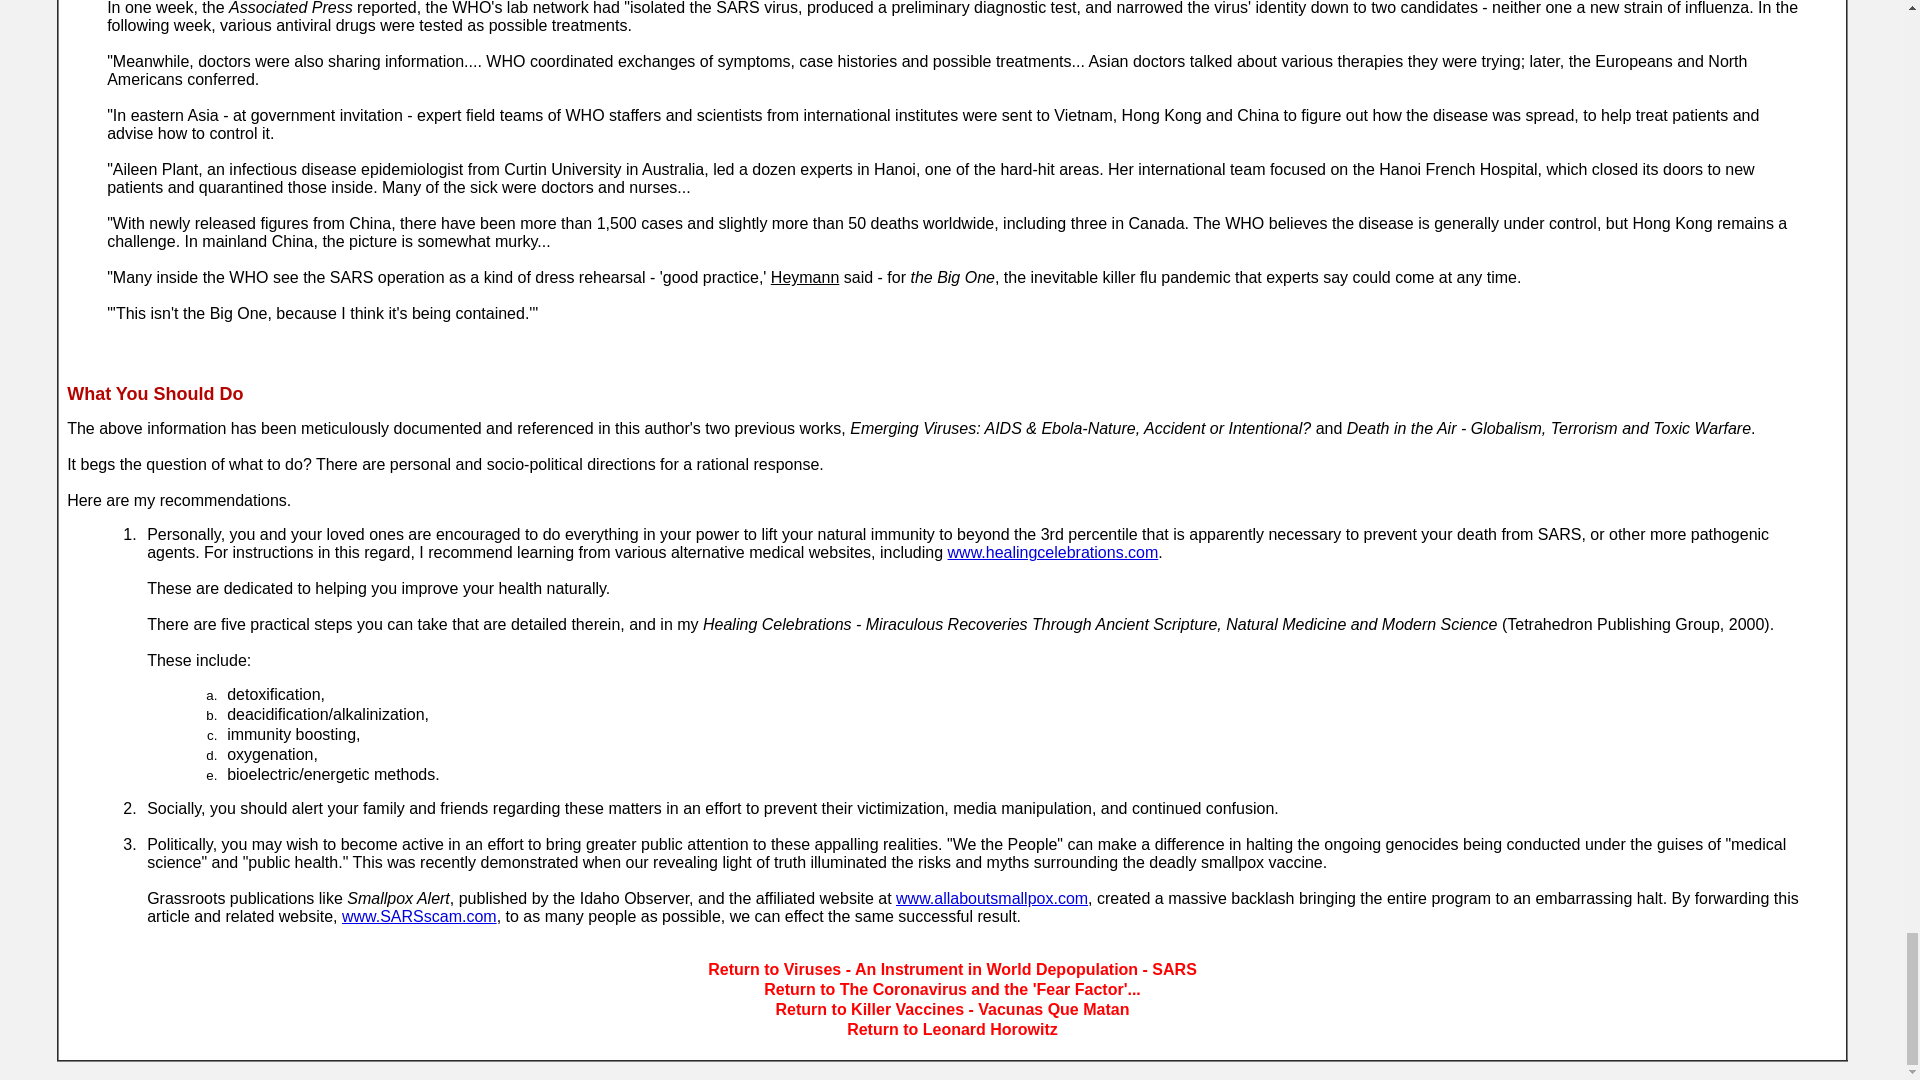 Image resolution: width=1920 pixels, height=1080 pixels. What do you see at coordinates (1054, 552) in the screenshot?
I see `www.healingcelebrations.com` at bounding box center [1054, 552].